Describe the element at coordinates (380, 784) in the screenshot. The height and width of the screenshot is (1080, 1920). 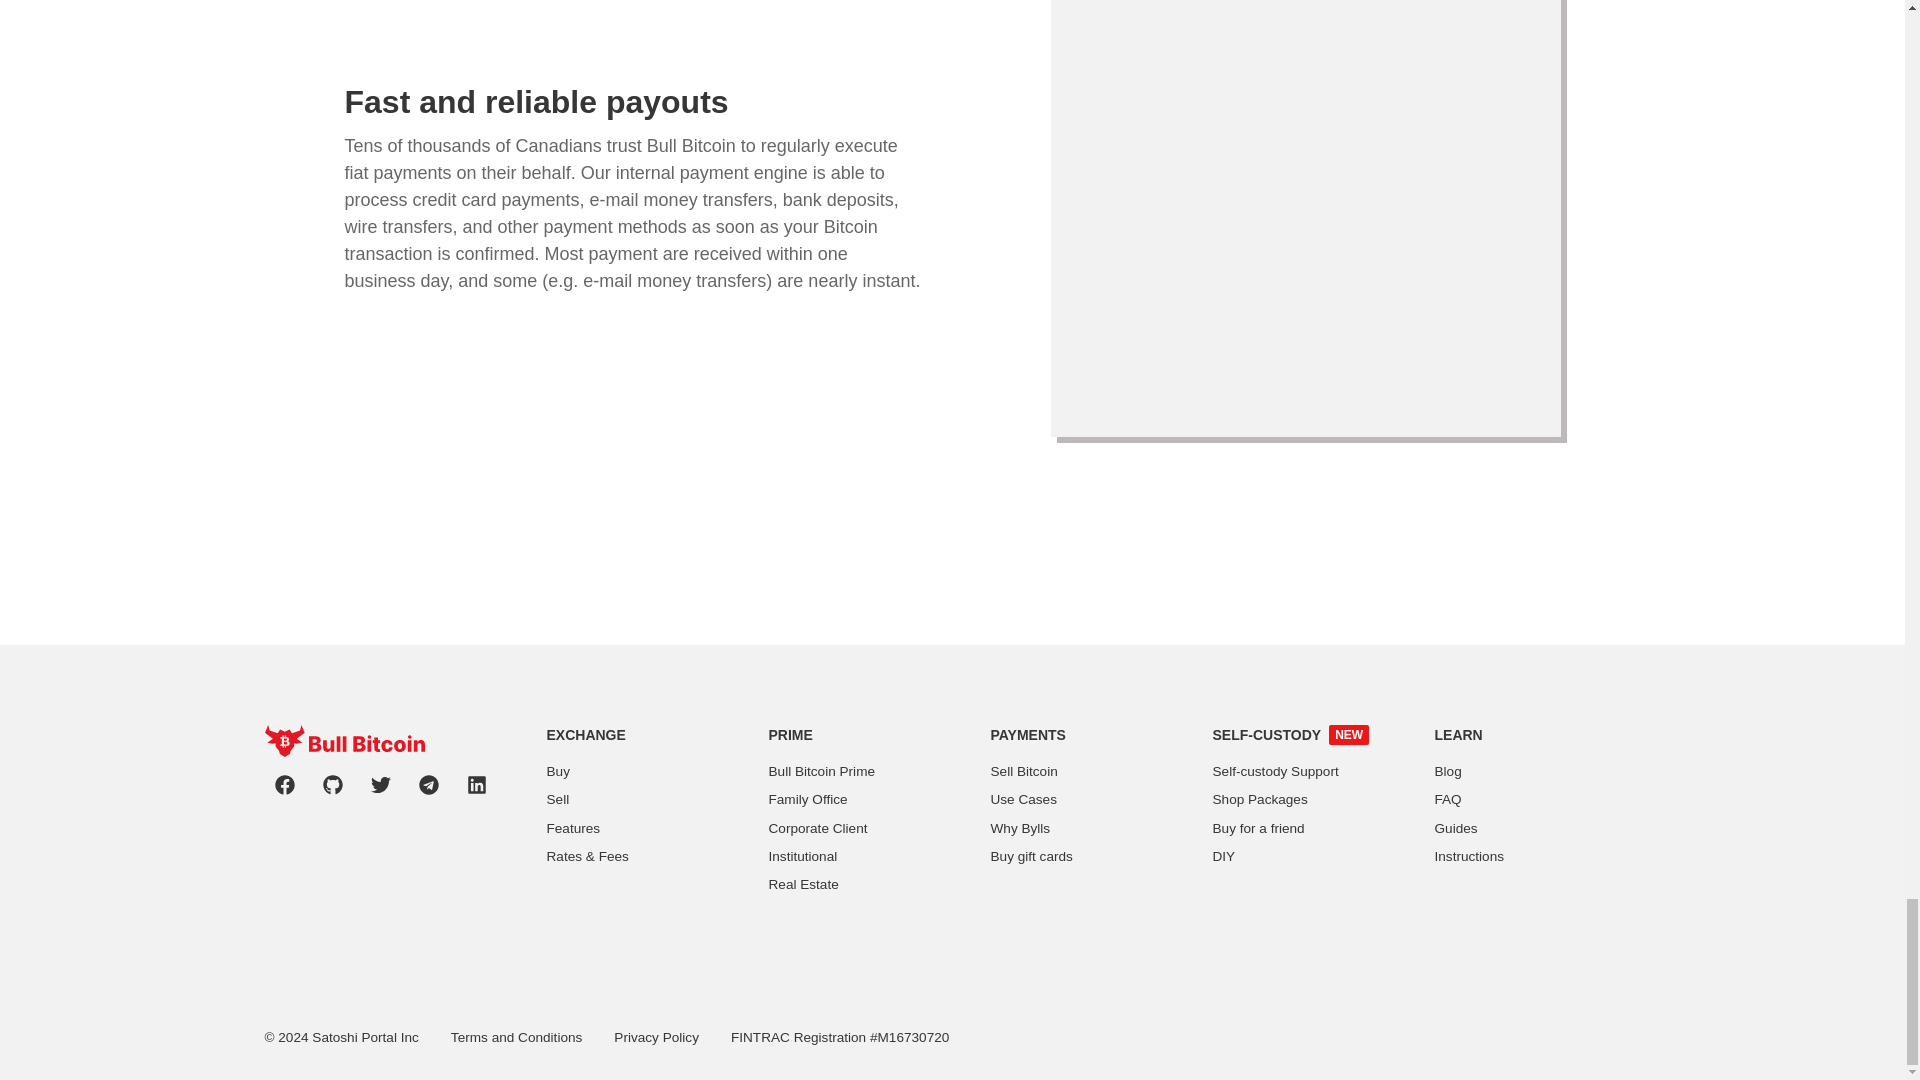
I see `Twitter` at that location.